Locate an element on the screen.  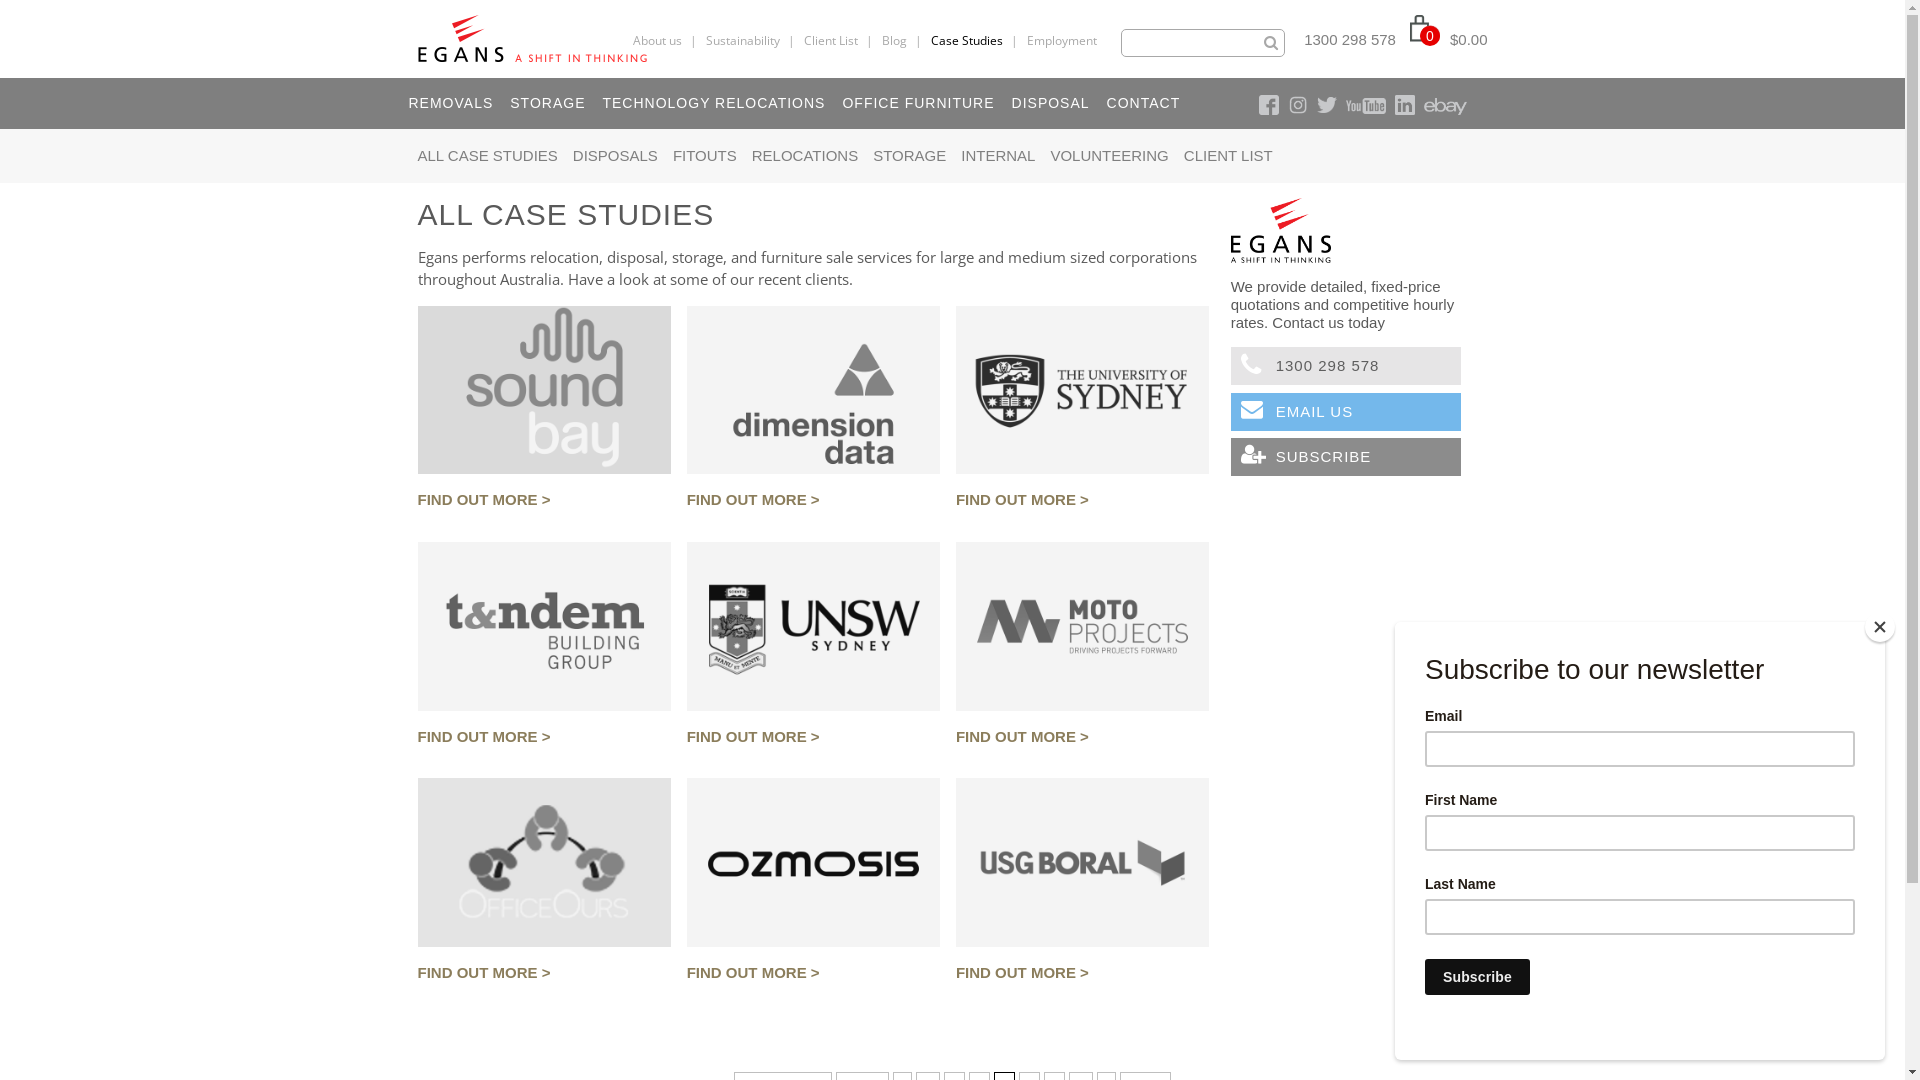
0 is located at coordinates (1425, 39).